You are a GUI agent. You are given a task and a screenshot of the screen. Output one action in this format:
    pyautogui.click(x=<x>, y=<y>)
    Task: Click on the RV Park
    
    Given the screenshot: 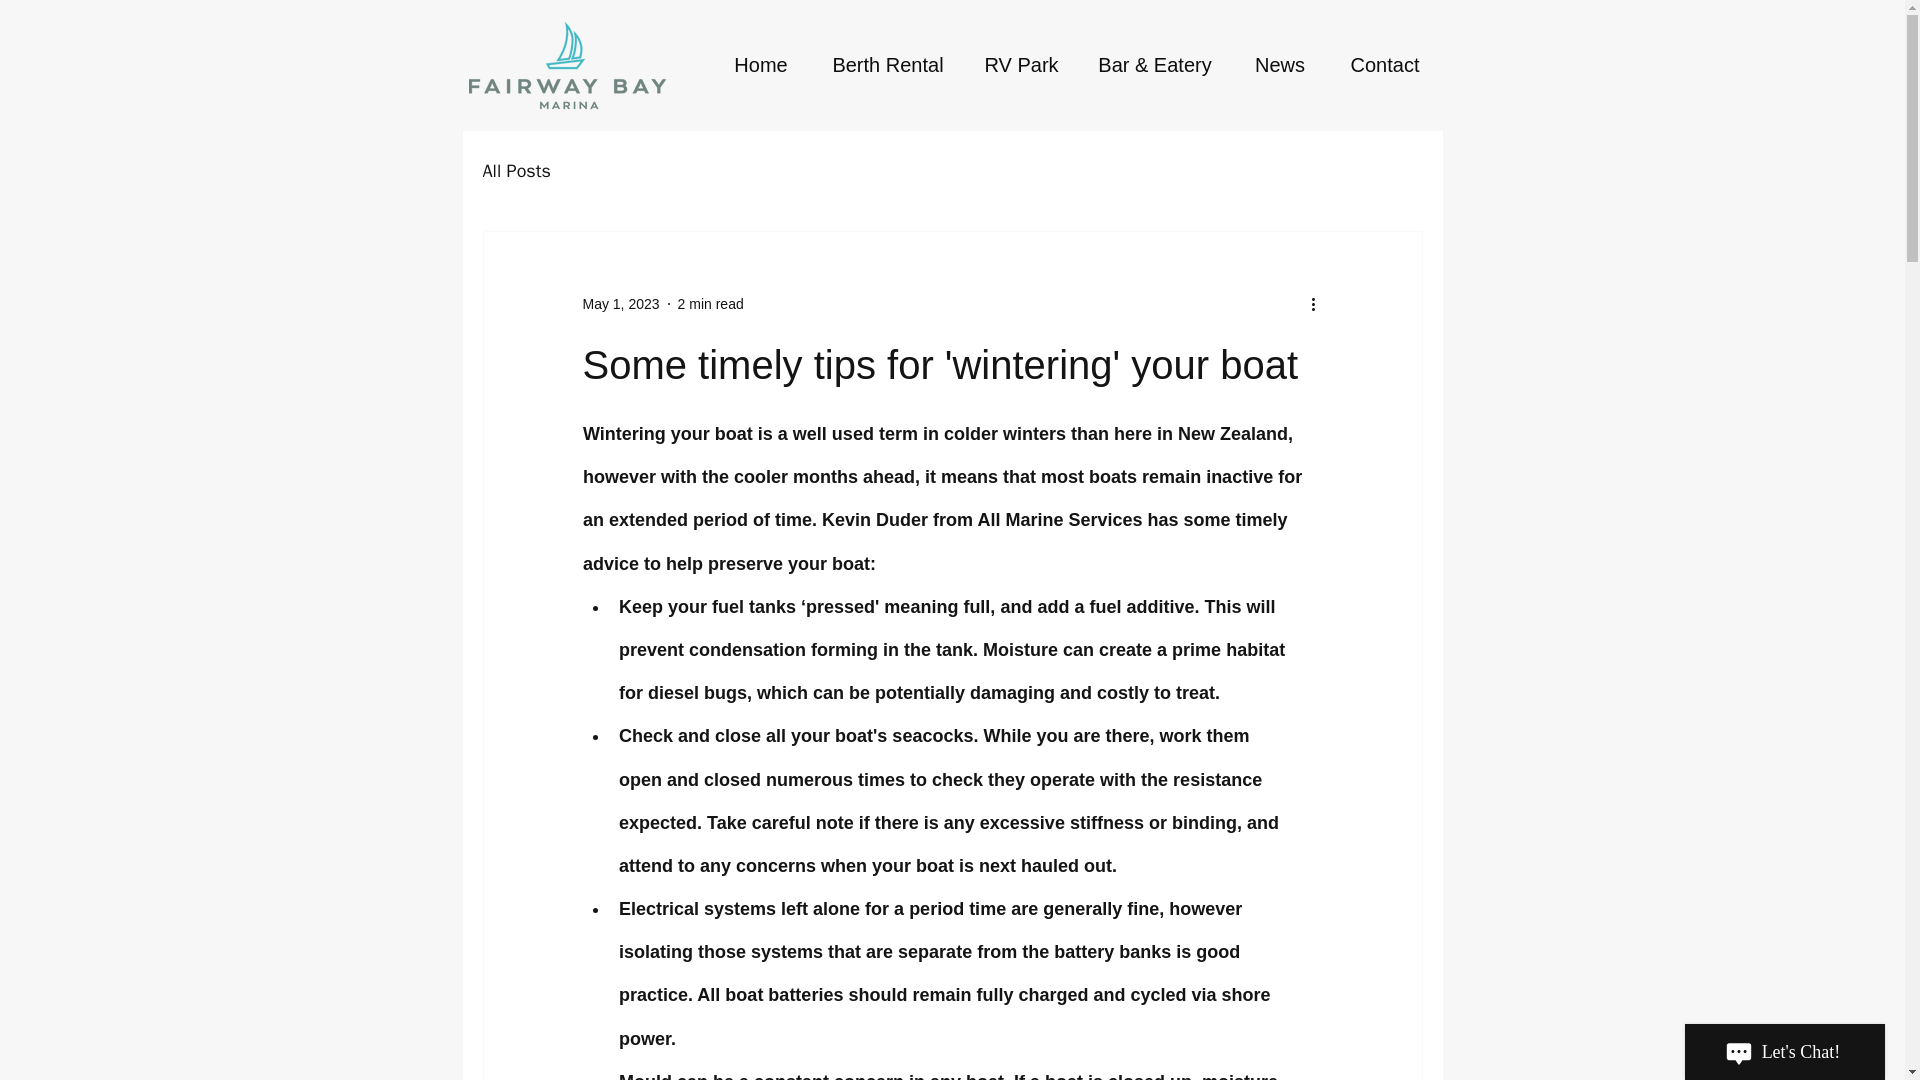 What is the action you would take?
    pyautogui.click(x=1021, y=64)
    